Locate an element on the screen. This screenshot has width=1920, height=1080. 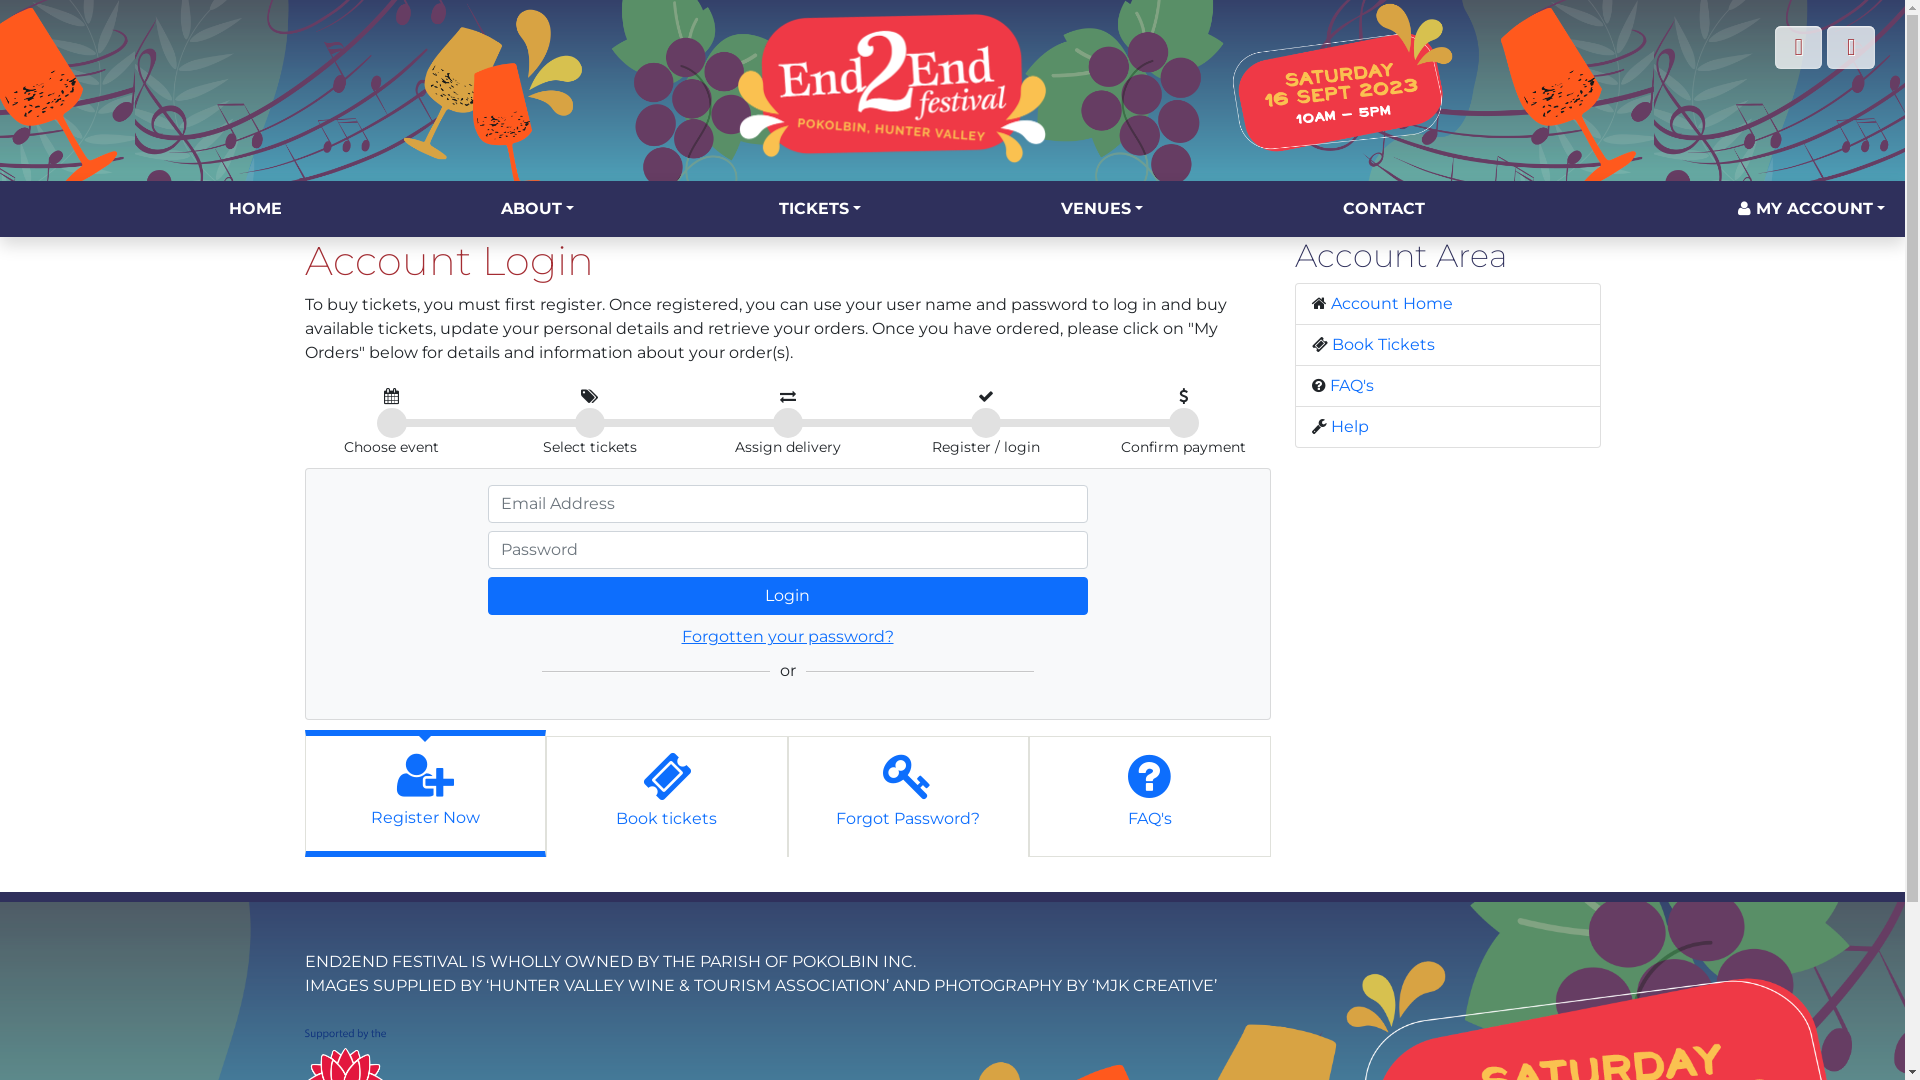
Login is located at coordinates (788, 596).